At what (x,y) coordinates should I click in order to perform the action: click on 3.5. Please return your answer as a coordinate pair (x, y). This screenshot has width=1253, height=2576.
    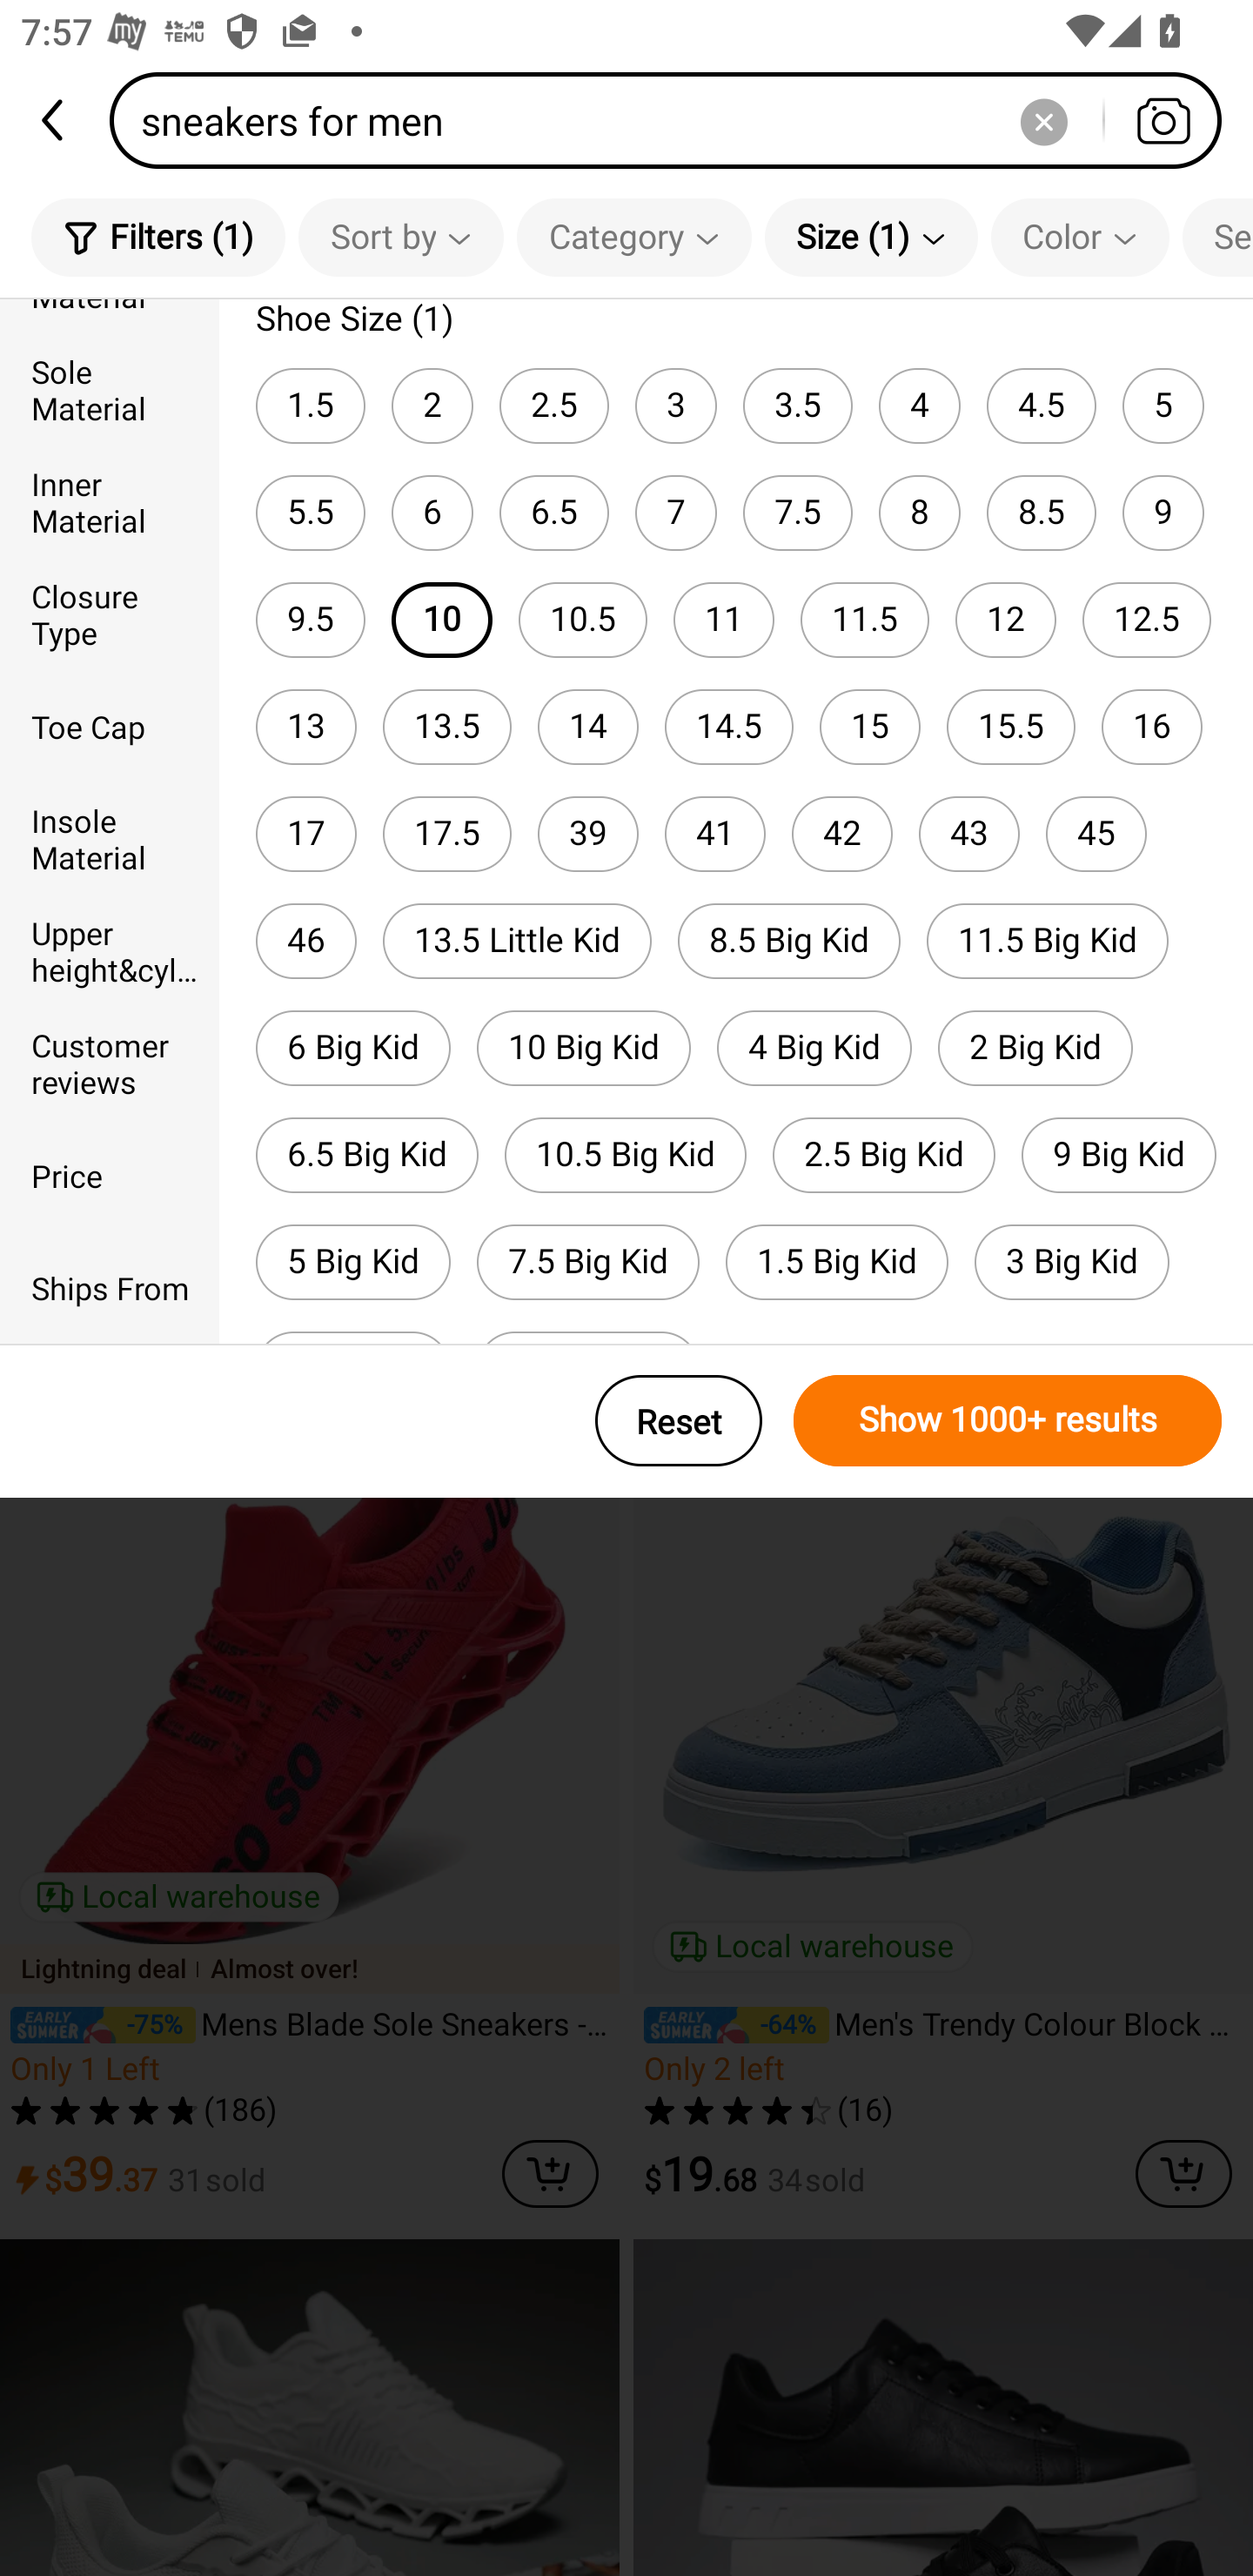
    Looking at the image, I should click on (797, 406).